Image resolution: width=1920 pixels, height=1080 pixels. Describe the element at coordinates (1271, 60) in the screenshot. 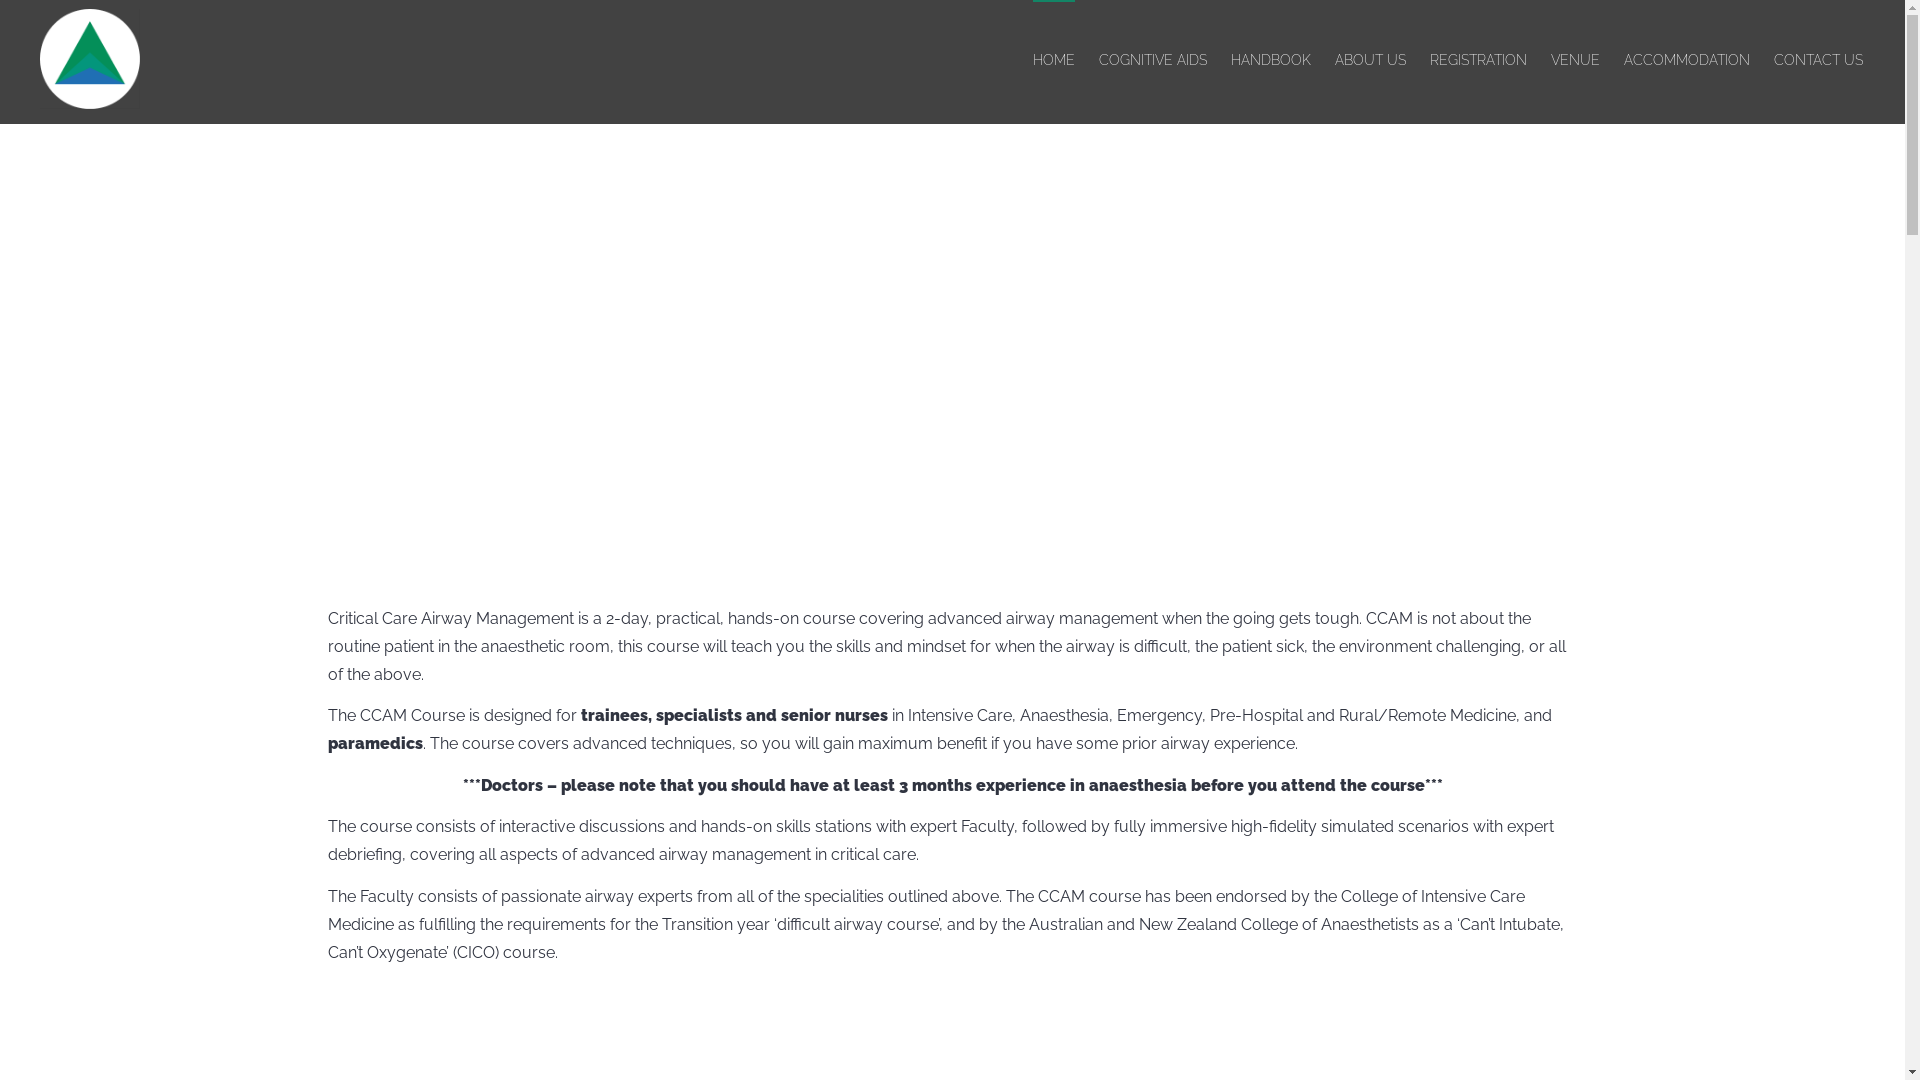

I see `HANDBOOK` at that location.